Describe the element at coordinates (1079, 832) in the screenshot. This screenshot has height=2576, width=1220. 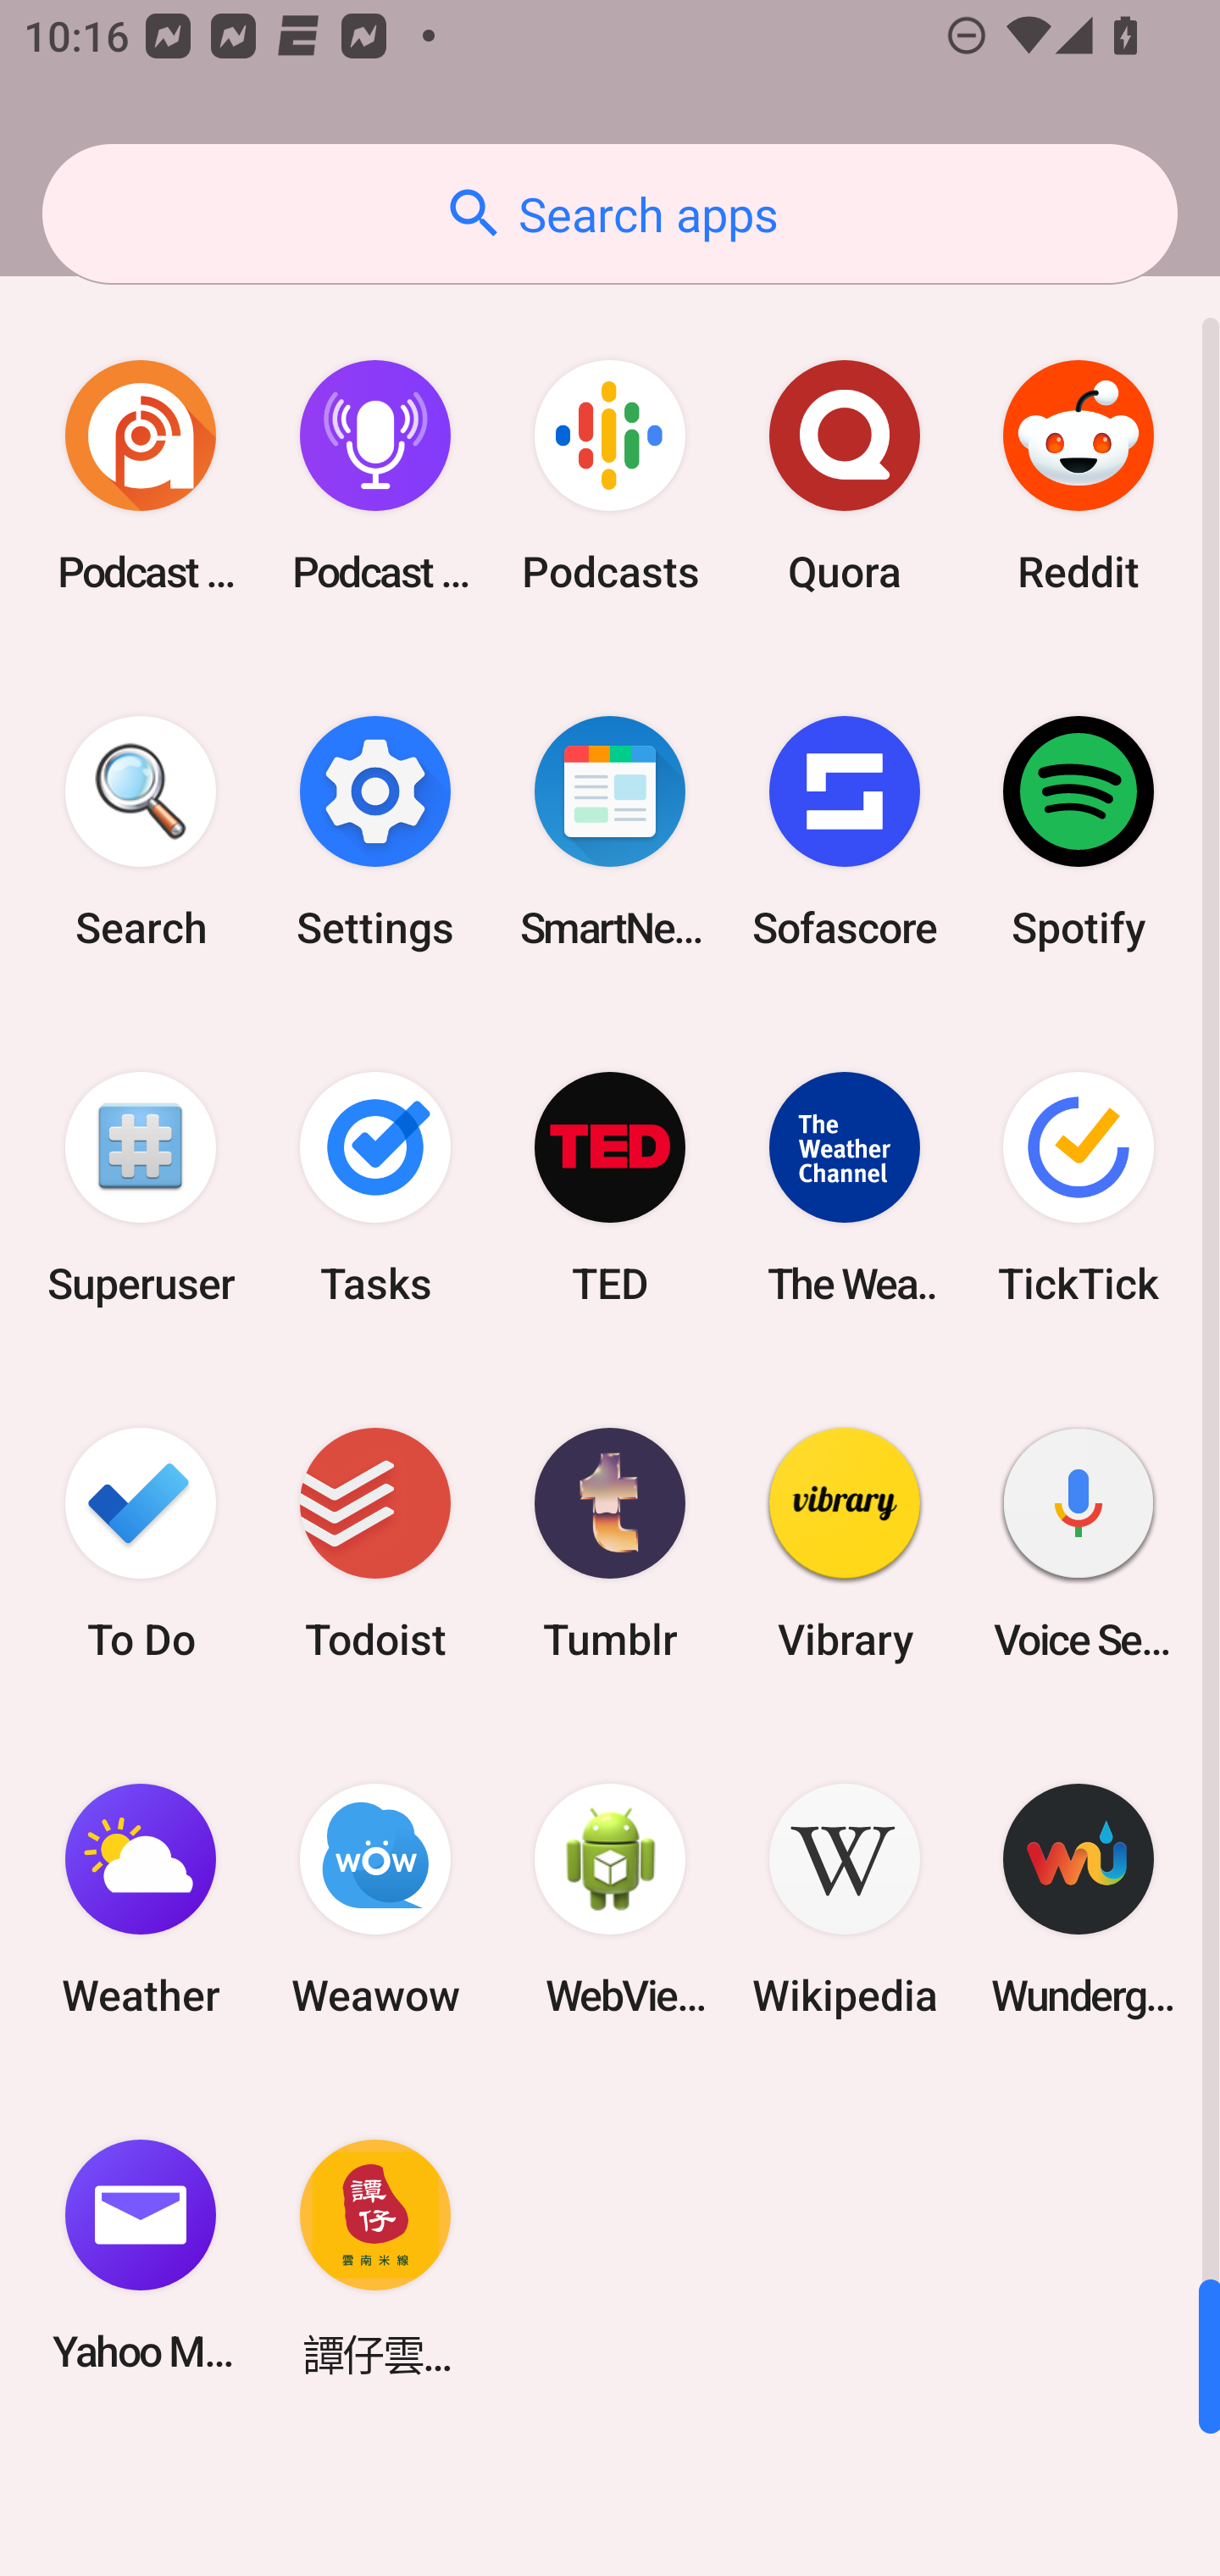
I see `Spotify` at that location.